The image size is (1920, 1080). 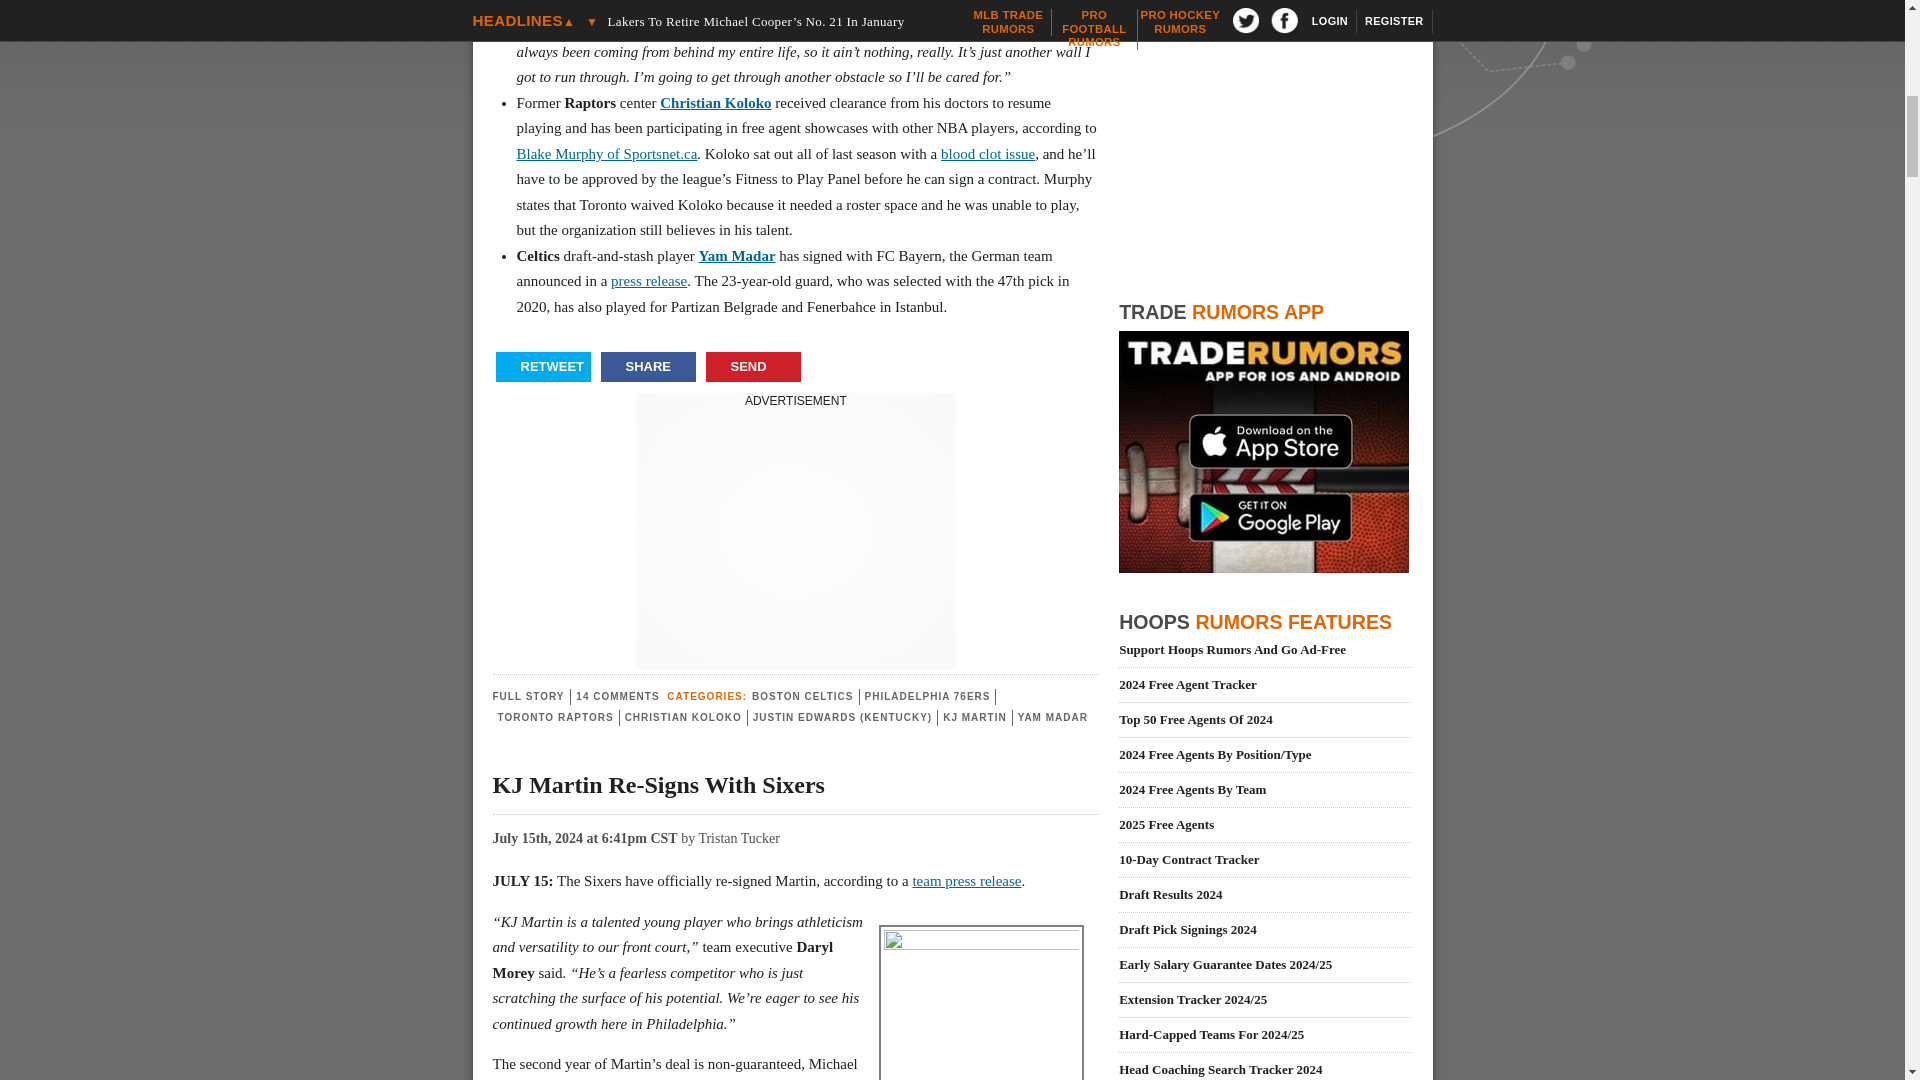 What do you see at coordinates (974, 716) in the screenshot?
I see `View all posts in KJ Martin` at bounding box center [974, 716].